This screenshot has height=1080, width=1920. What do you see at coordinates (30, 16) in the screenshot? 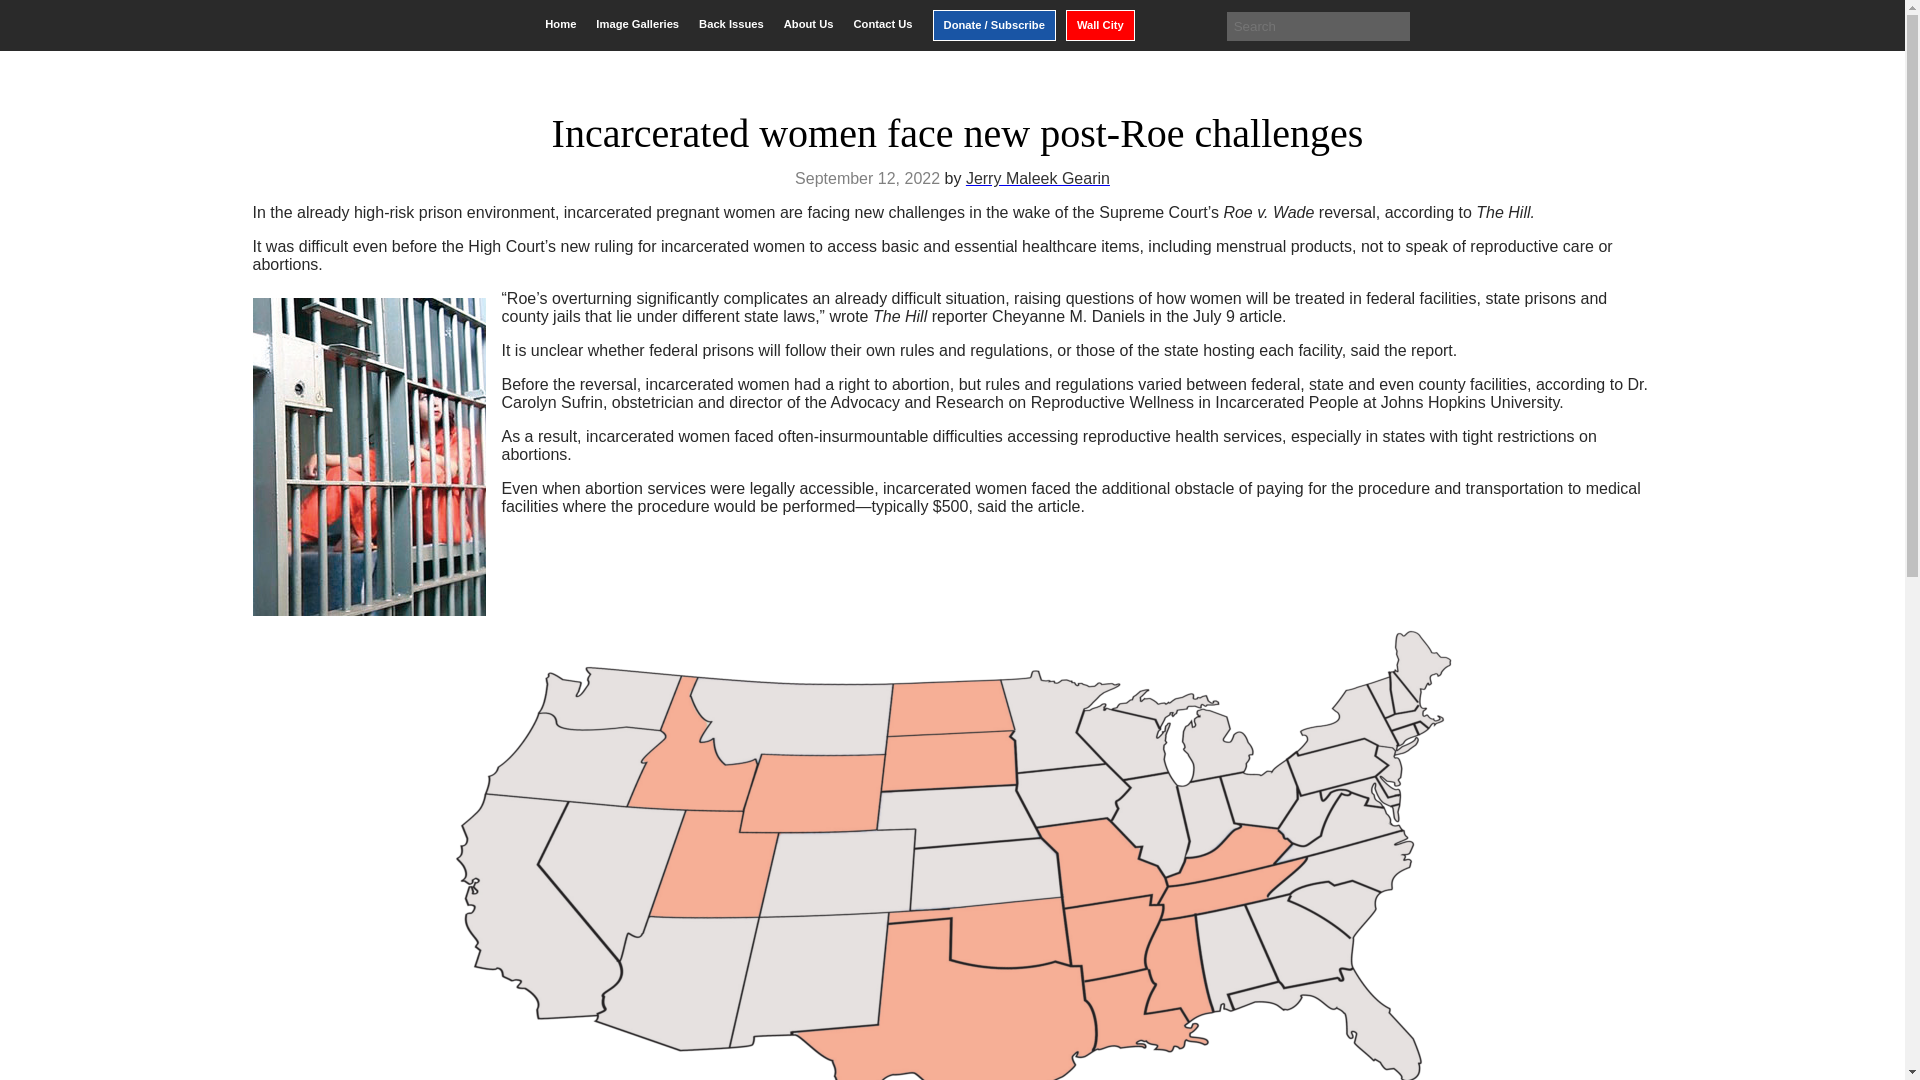
I see `Search` at bounding box center [30, 16].